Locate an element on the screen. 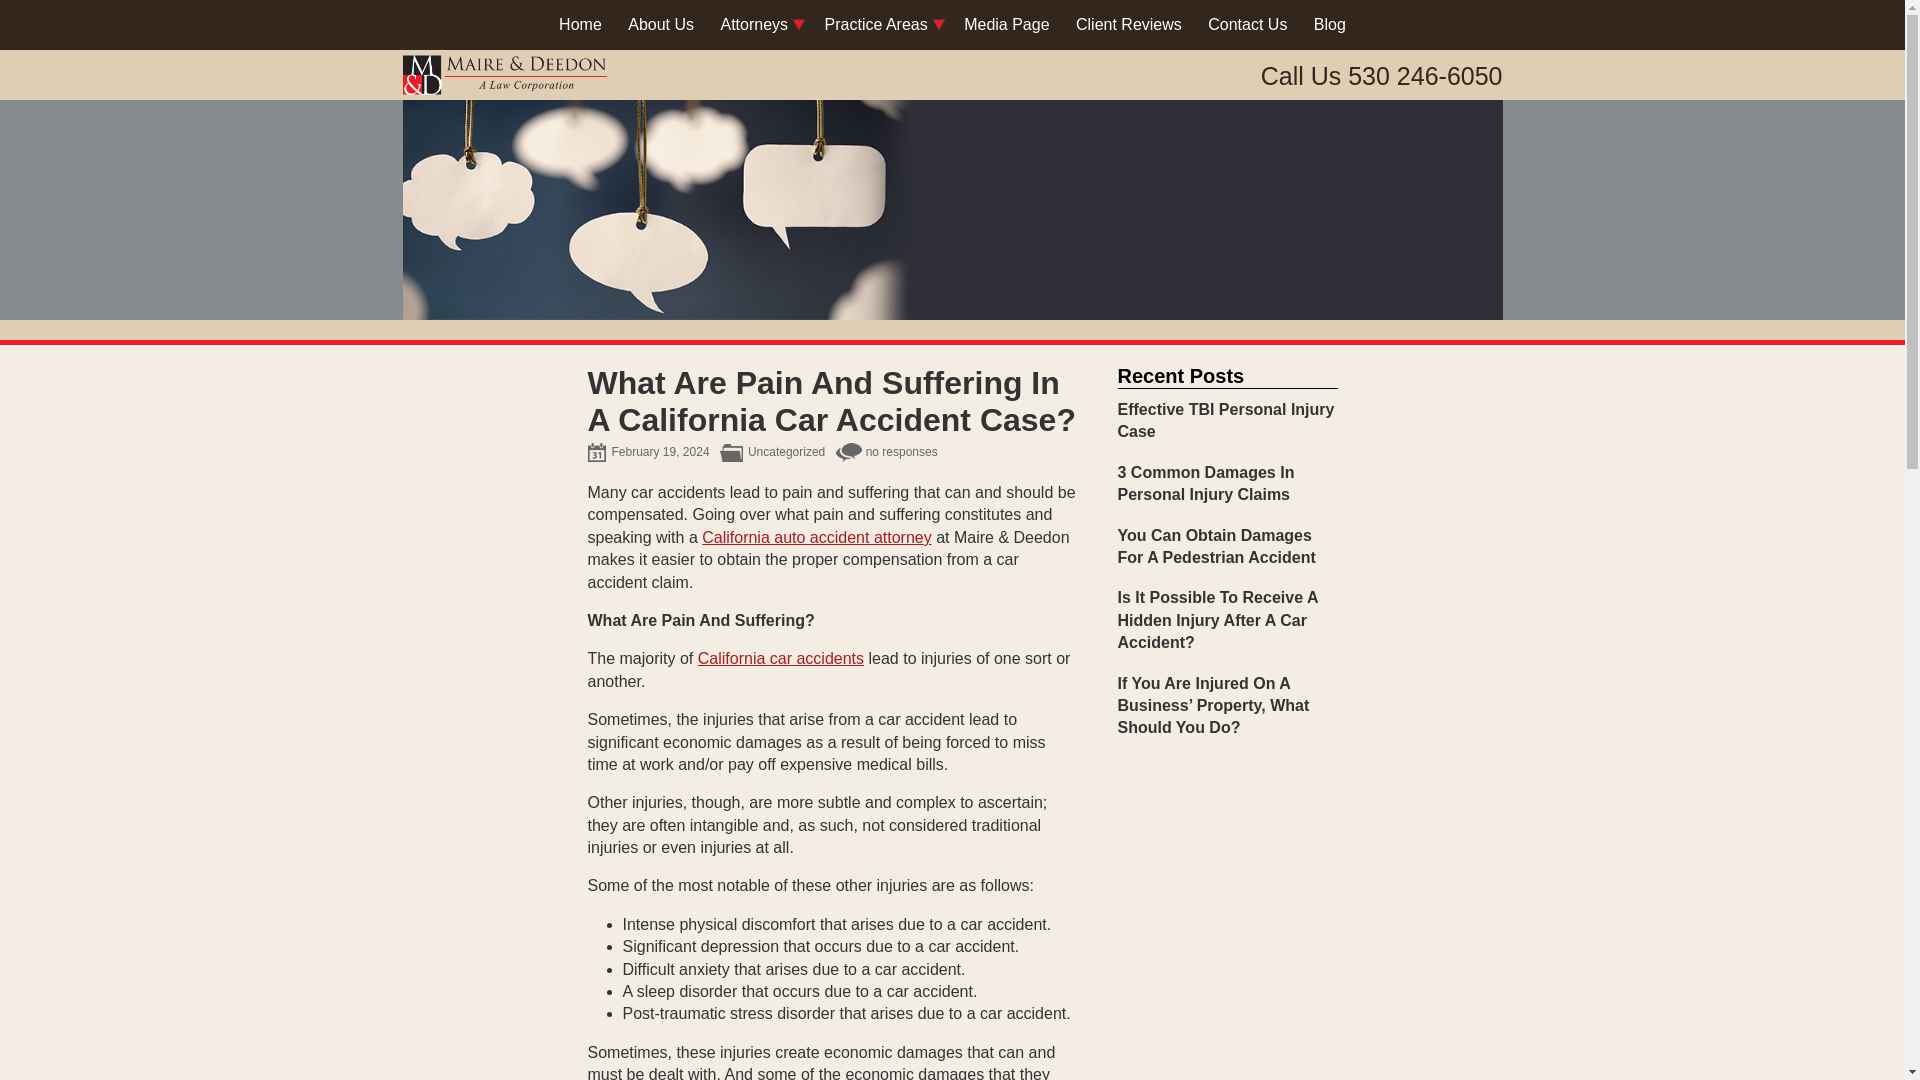 The image size is (1920, 1080). You Can Obtain Damages For A Pedestrian Accident is located at coordinates (1228, 547).